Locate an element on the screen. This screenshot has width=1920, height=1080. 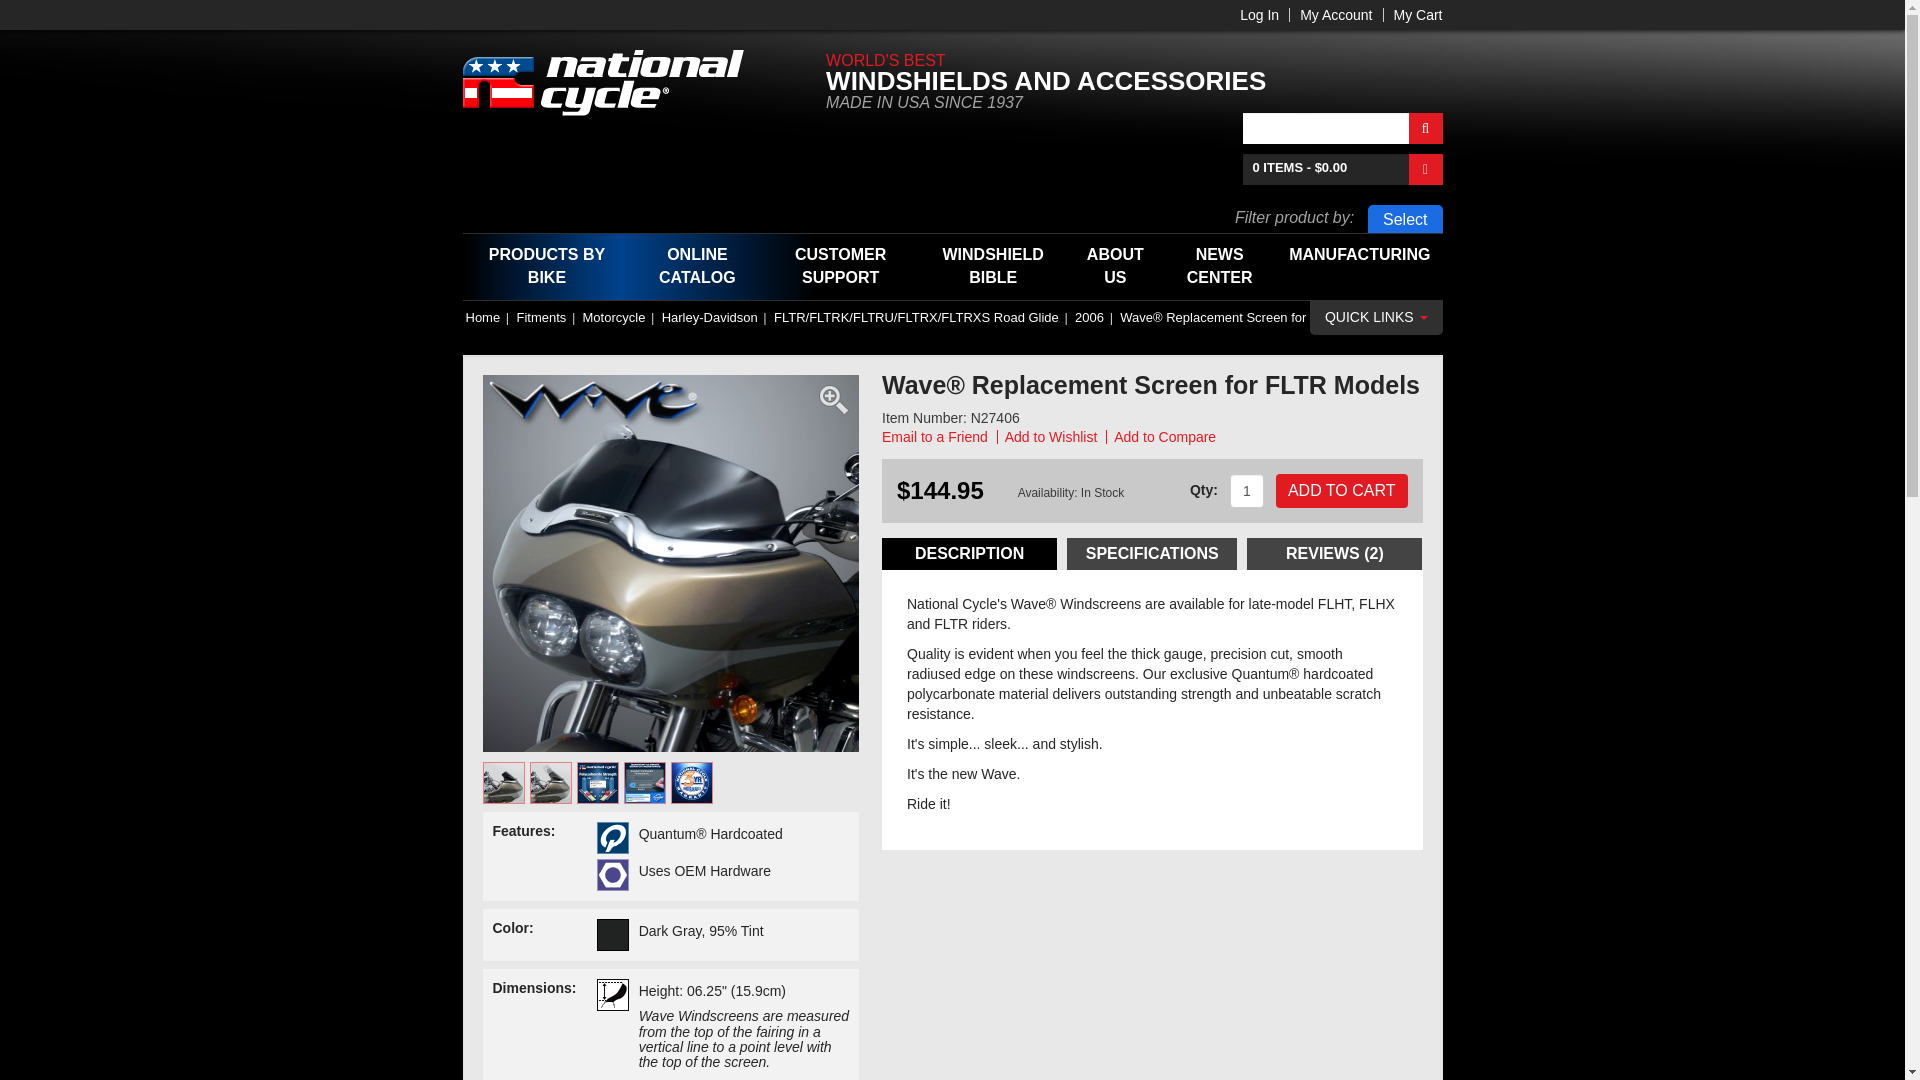
My Cart is located at coordinates (1418, 14).